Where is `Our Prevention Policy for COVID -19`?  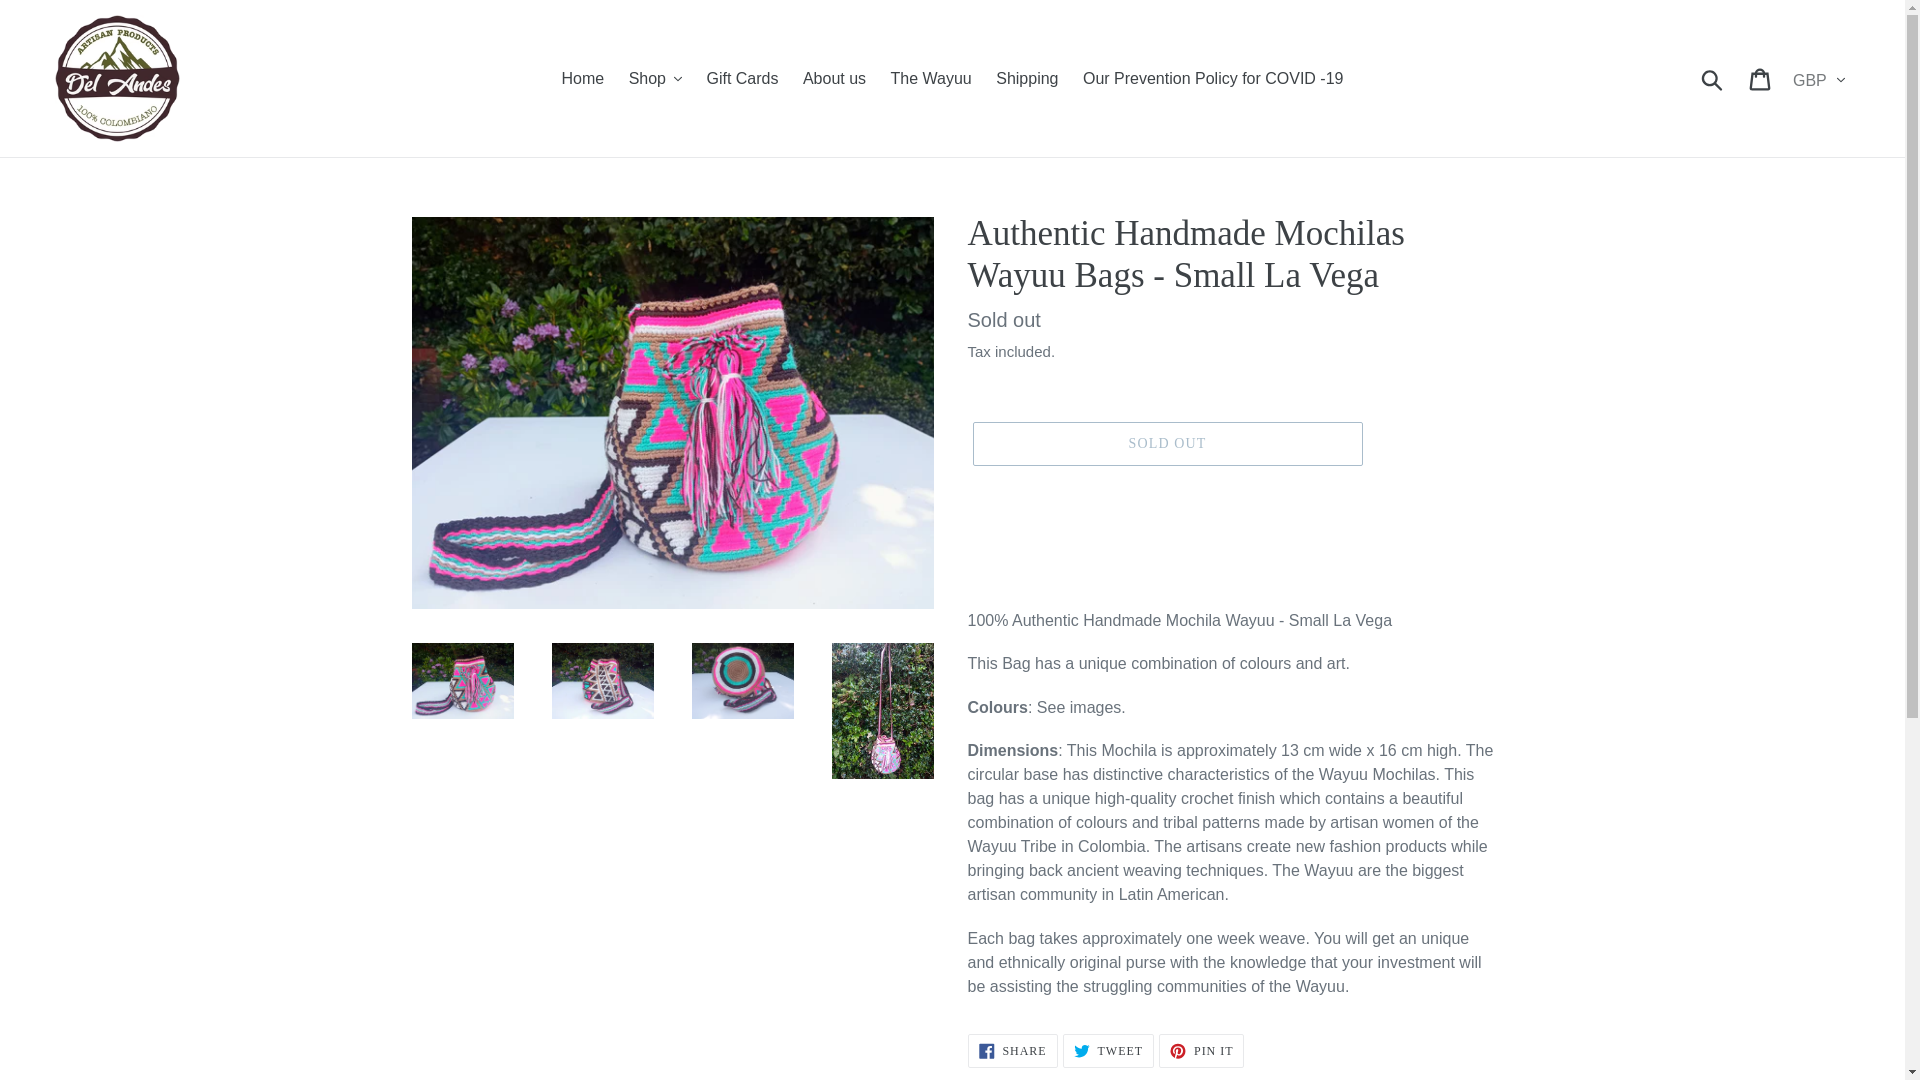 Our Prevention Policy for COVID -19 is located at coordinates (1213, 78).